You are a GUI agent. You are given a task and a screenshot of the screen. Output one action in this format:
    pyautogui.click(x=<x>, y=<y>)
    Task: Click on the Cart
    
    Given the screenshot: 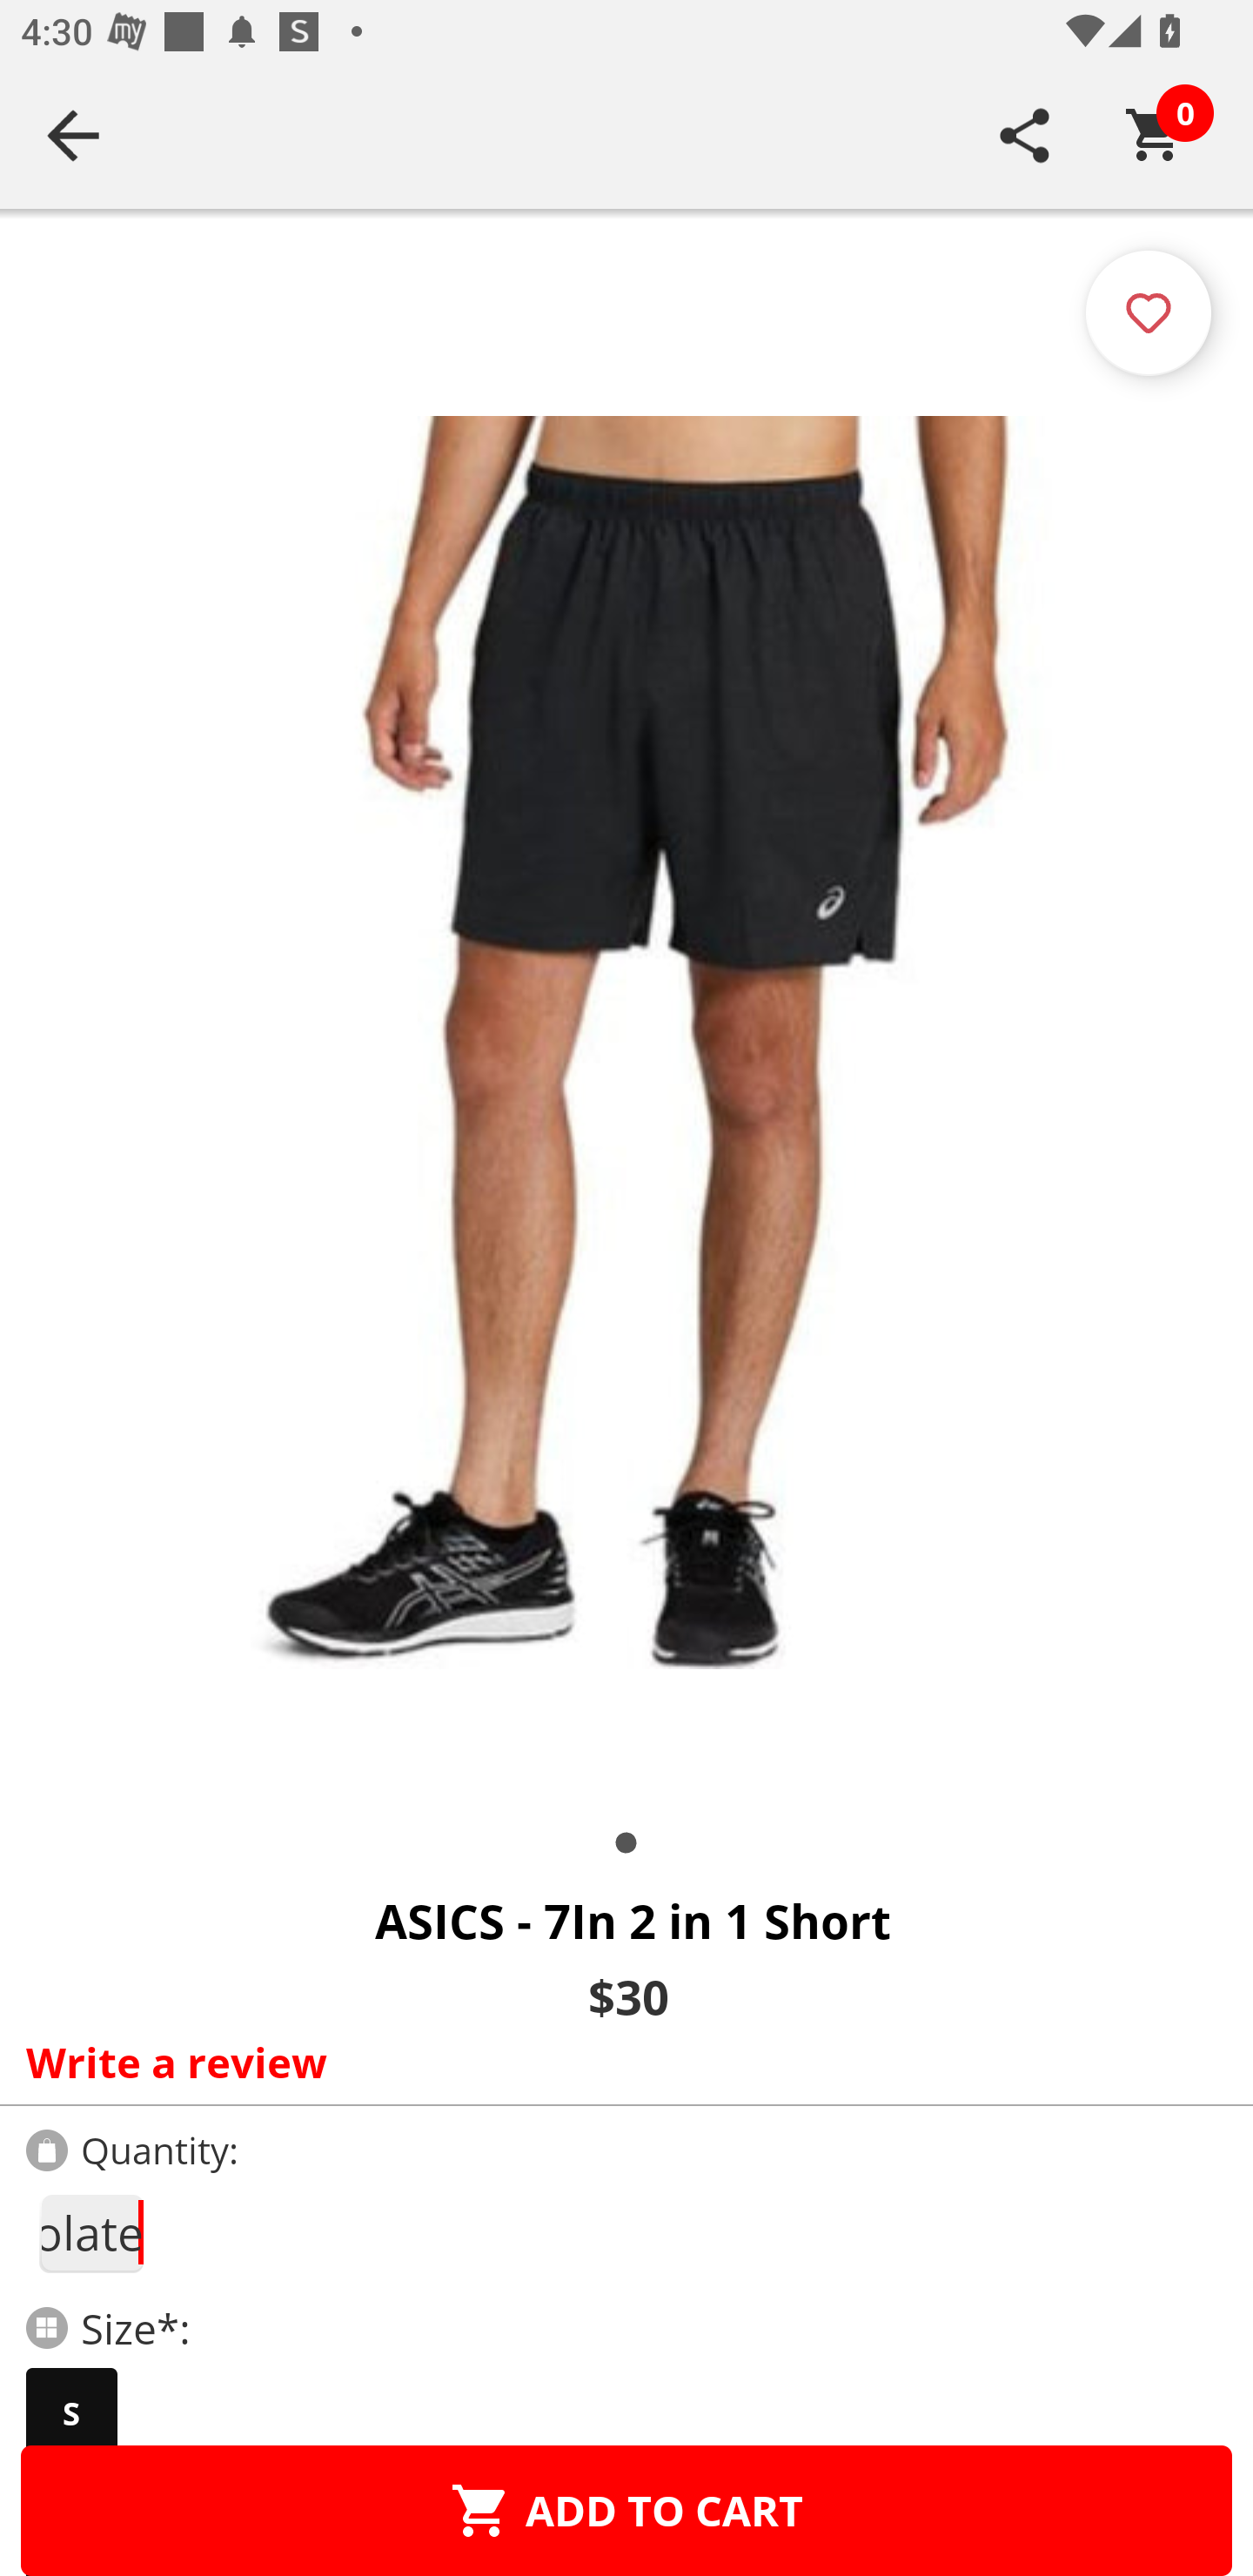 What is the action you would take?
    pyautogui.click(x=1155, y=135)
    